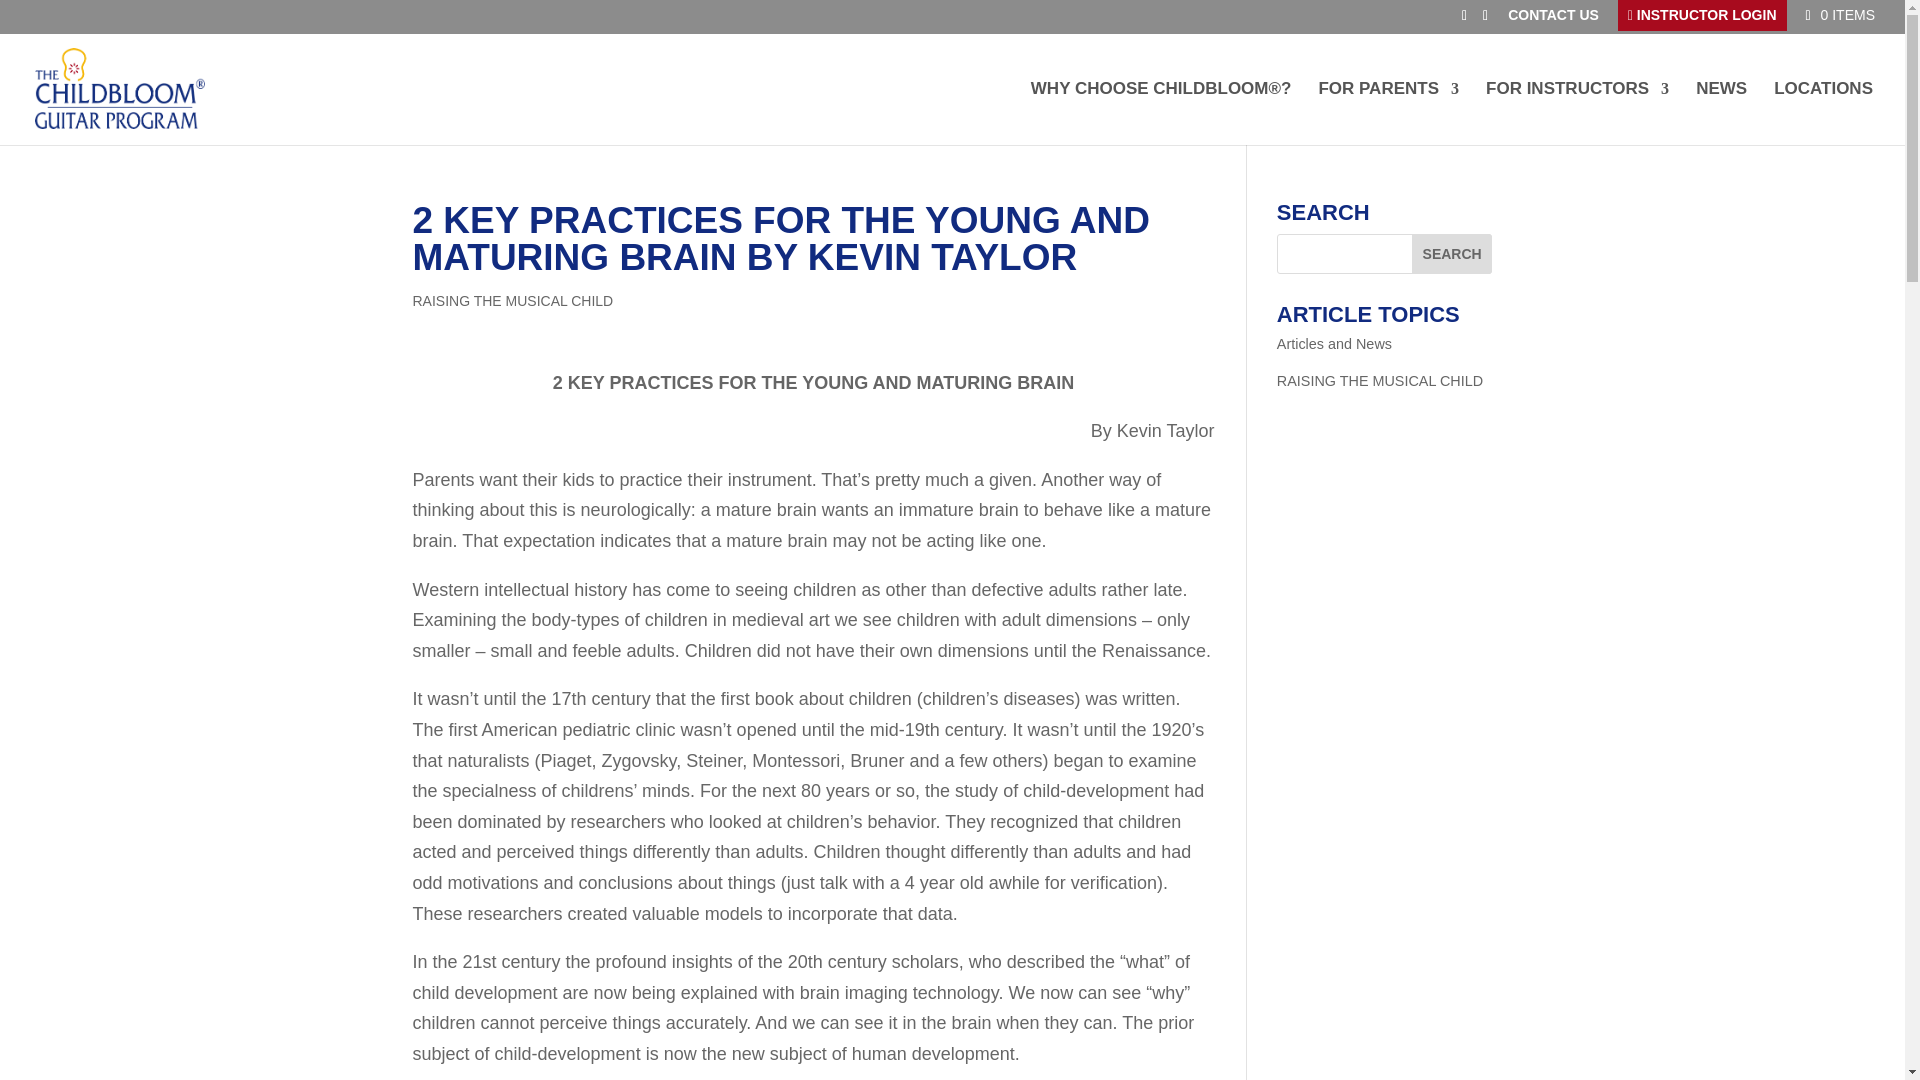 The image size is (1920, 1080). Describe the element at coordinates (1577, 113) in the screenshot. I see `FOR INSTRUCTORS` at that location.